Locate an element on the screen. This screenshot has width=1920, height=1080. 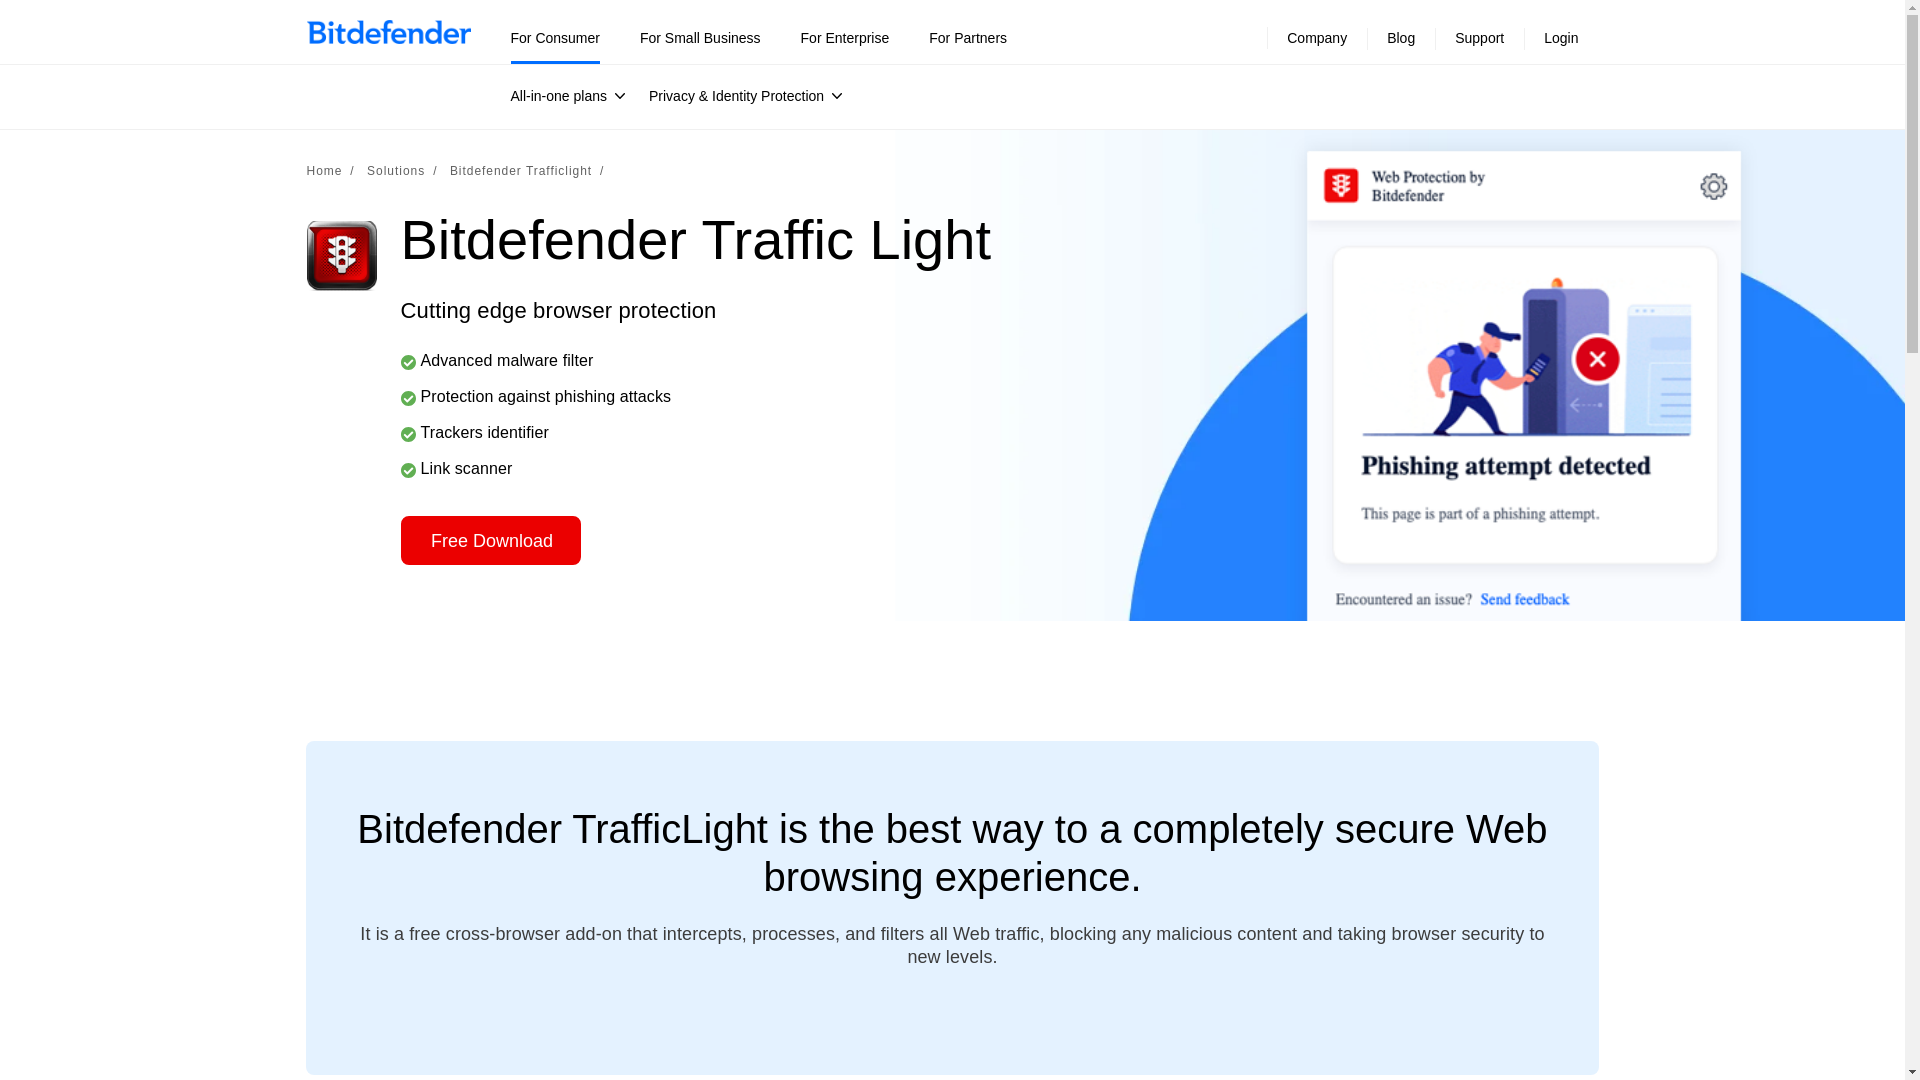
For Small Business is located at coordinates (700, 38).